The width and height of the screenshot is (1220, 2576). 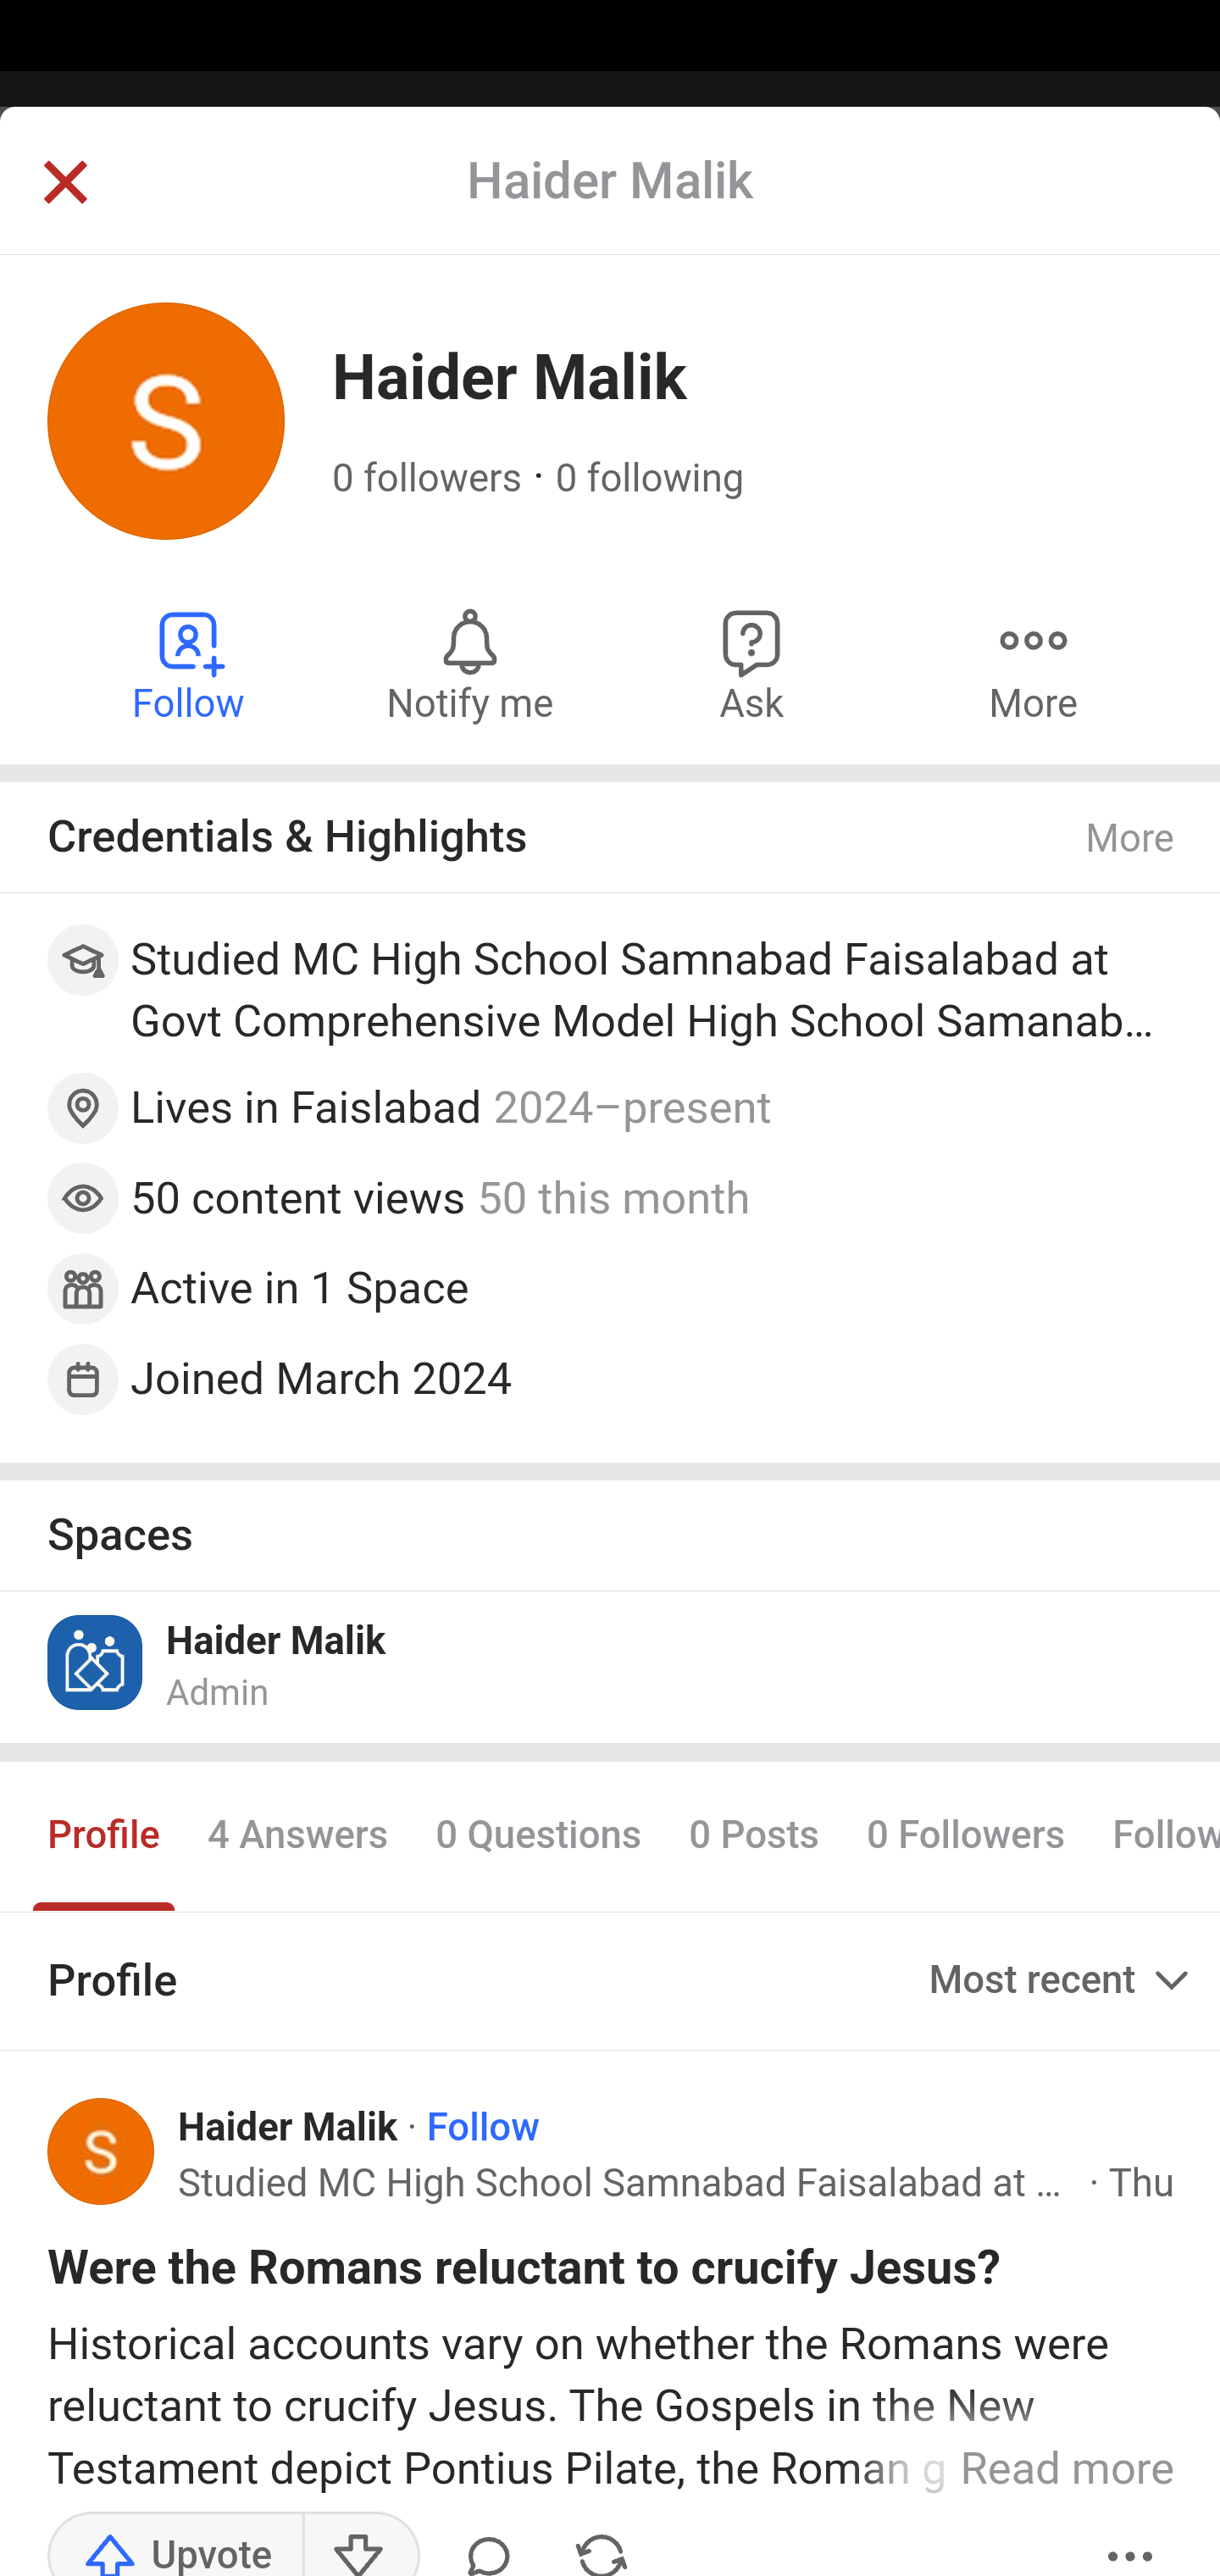 What do you see at coordinates (190, 664) in the screenshot?
I see `Follow Haider Malik Follow` at bounding box center [190, 664].